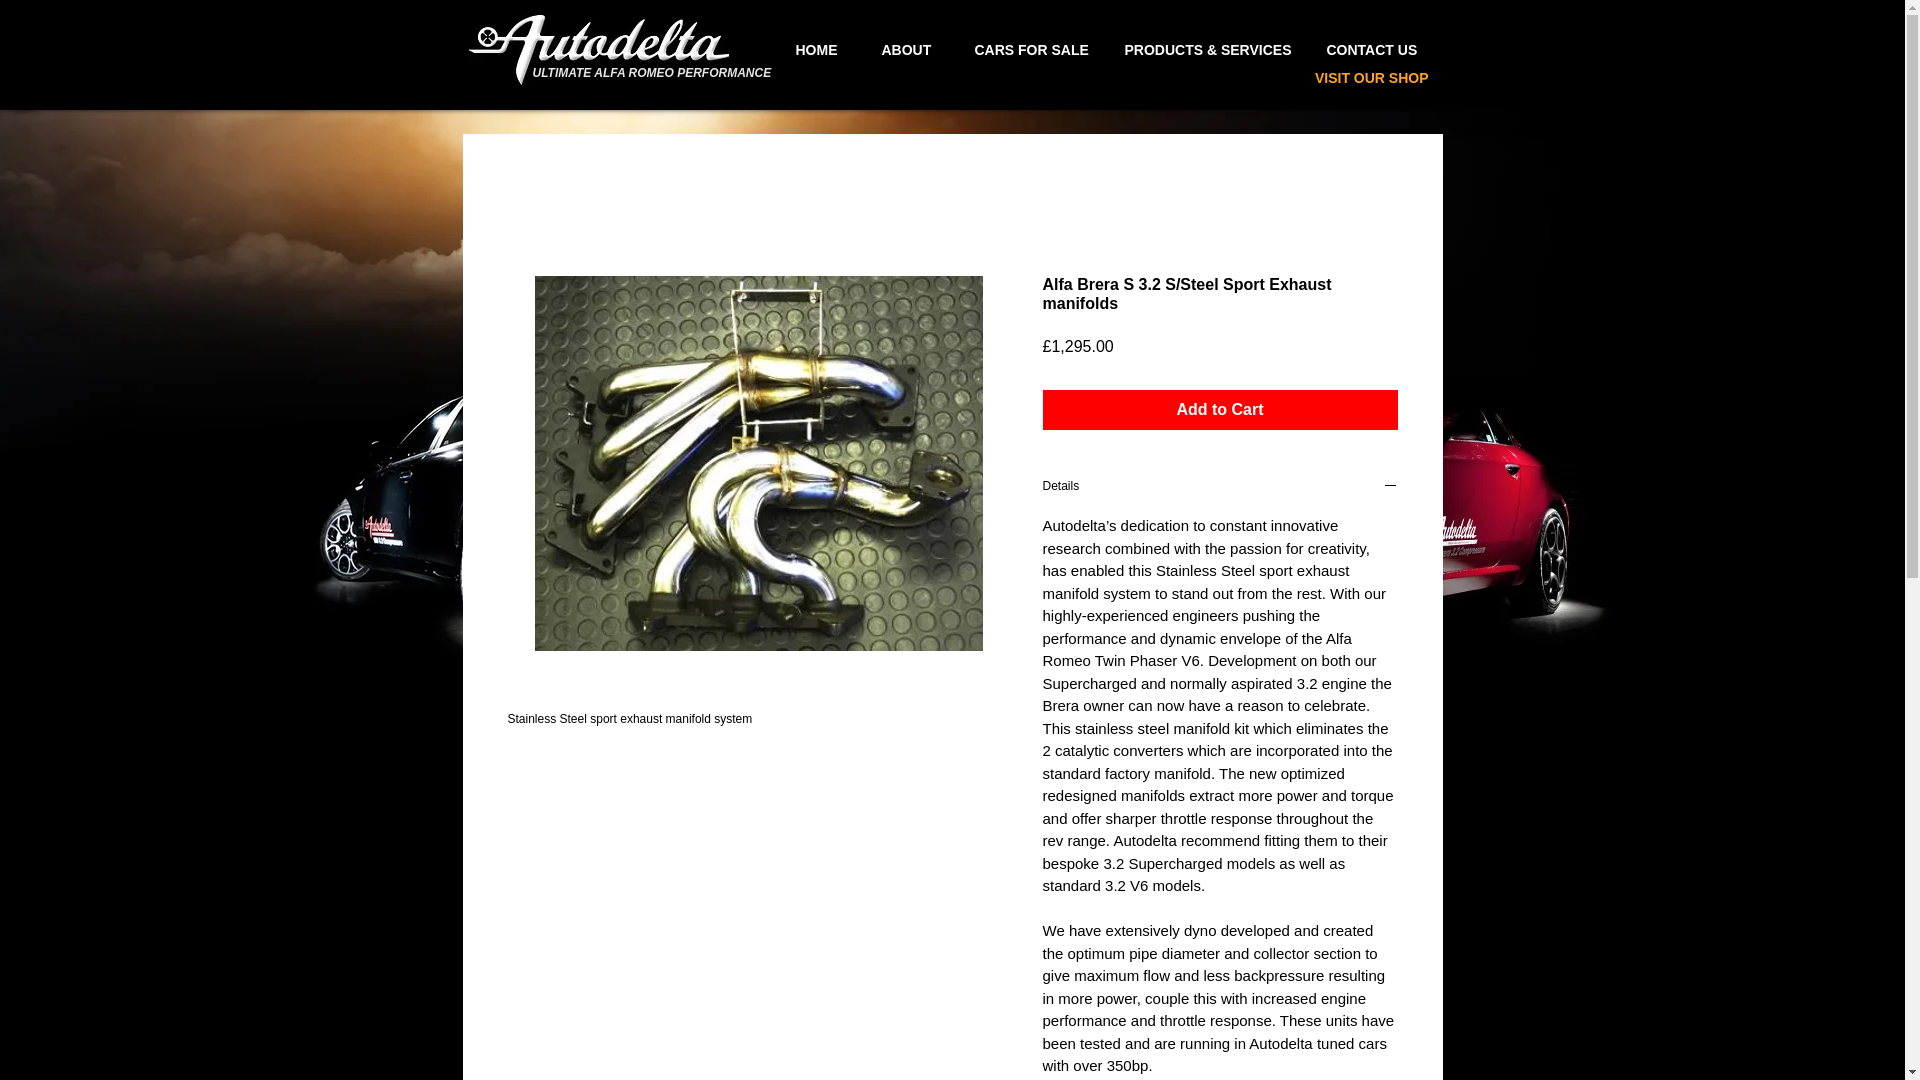  I want to click on Add to Cart, so click(1220, 409).